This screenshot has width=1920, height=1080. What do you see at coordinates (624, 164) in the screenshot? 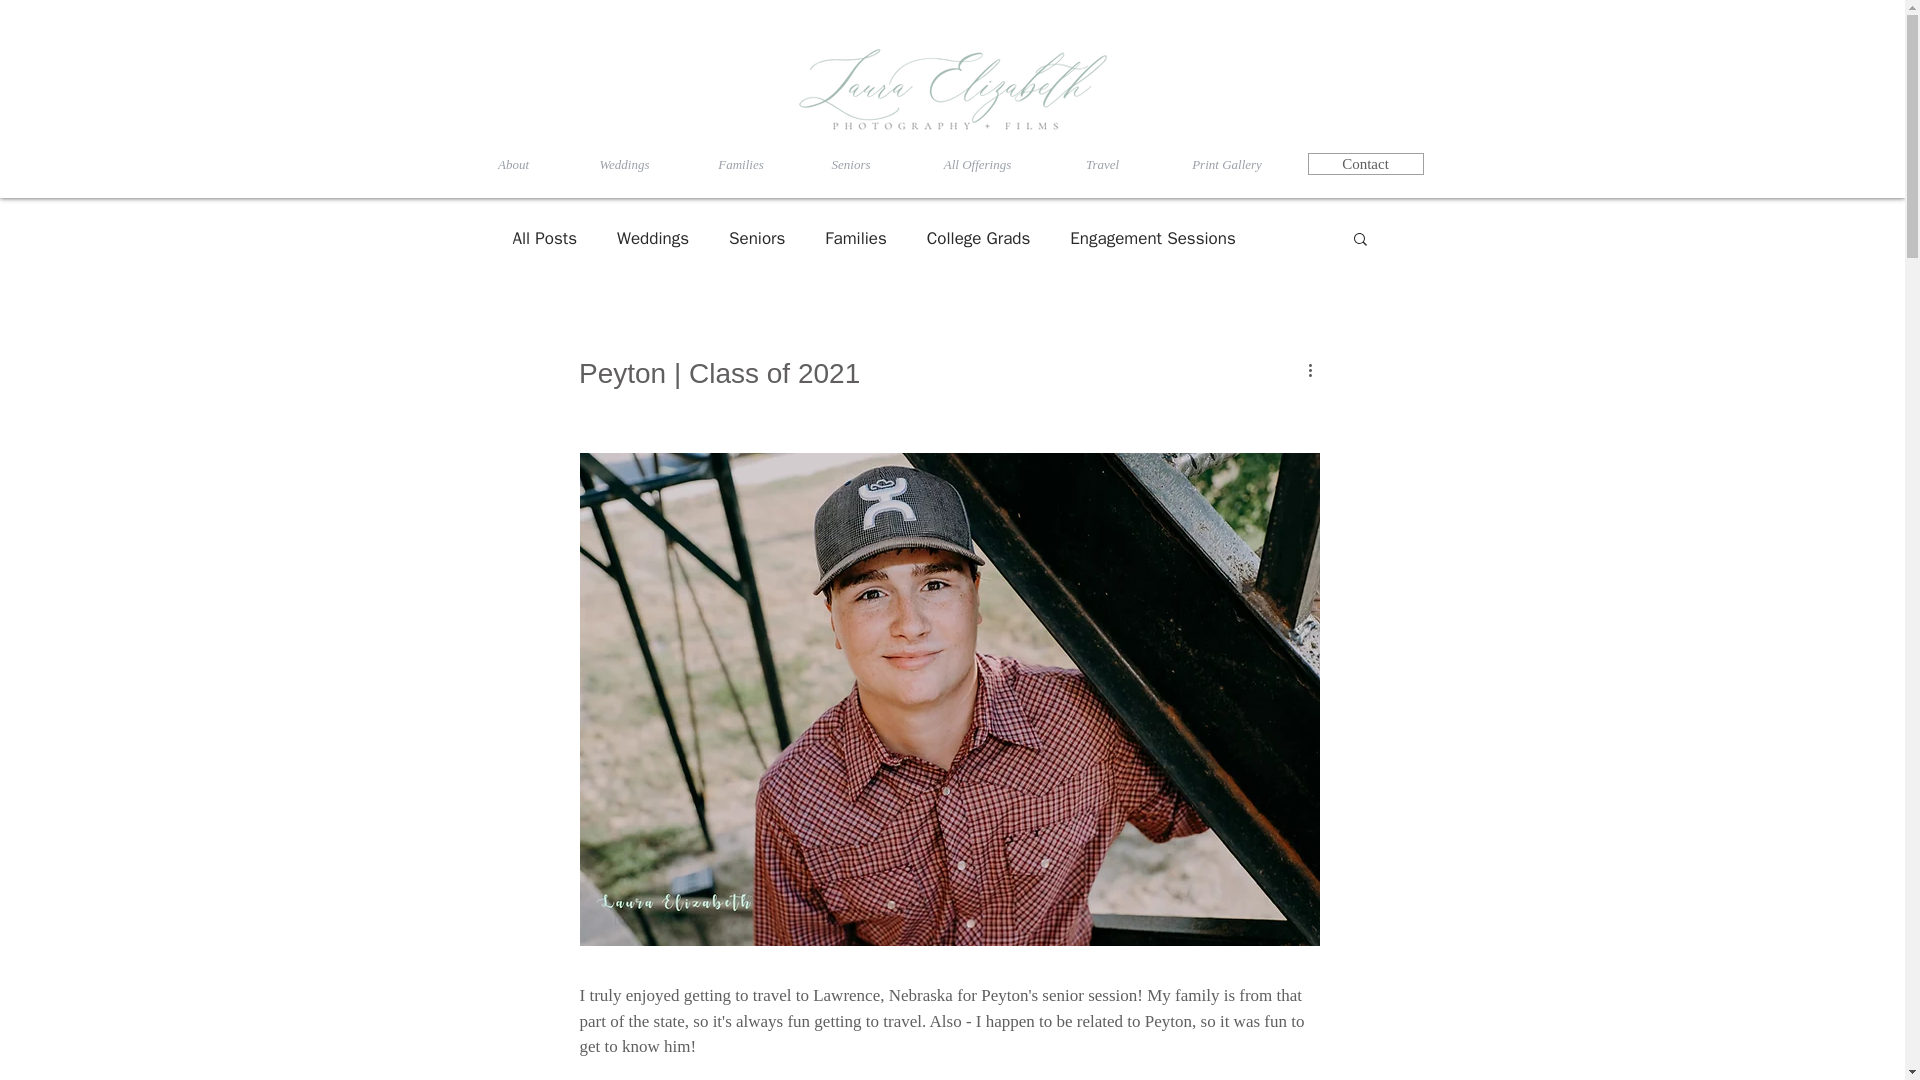
I see `Weddings` at bounding box center [624, 164].